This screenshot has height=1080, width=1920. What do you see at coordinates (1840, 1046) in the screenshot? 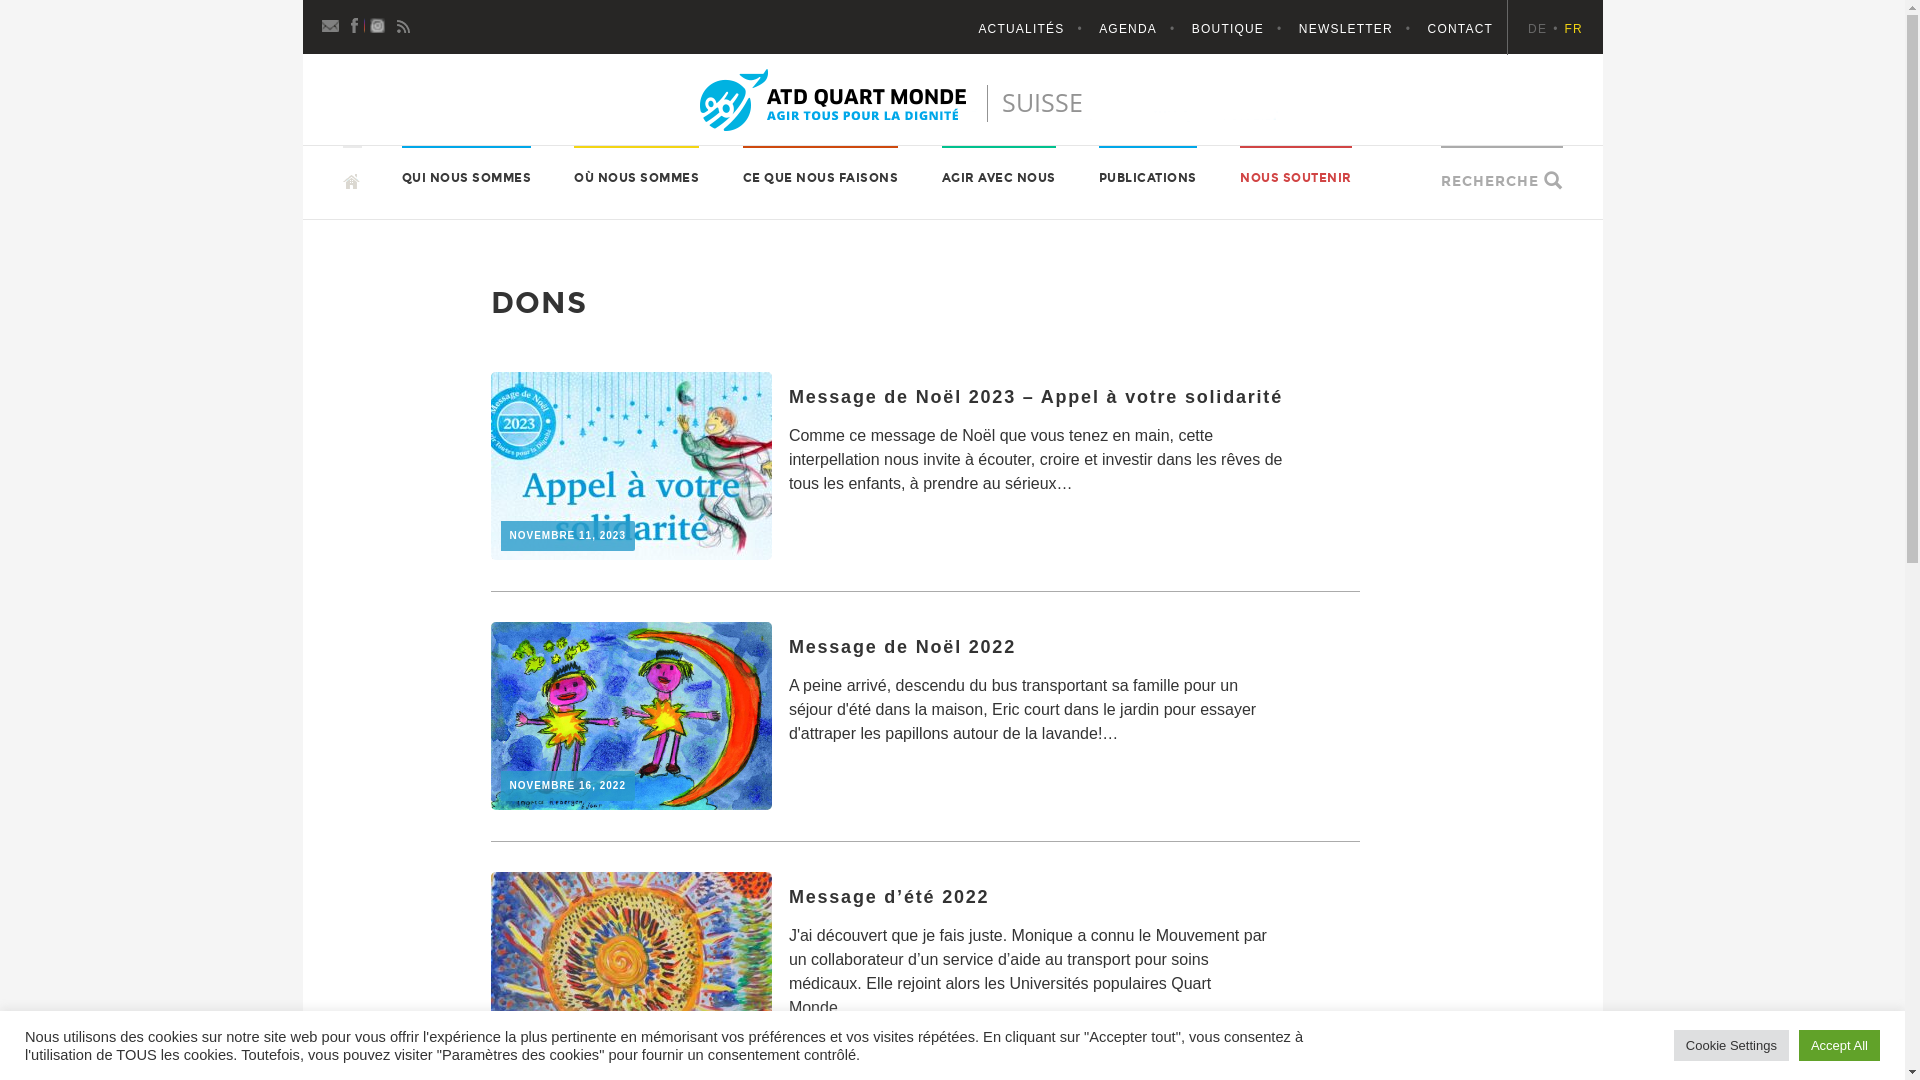
I see `Accept All` at bounding box center [1840, 1046].